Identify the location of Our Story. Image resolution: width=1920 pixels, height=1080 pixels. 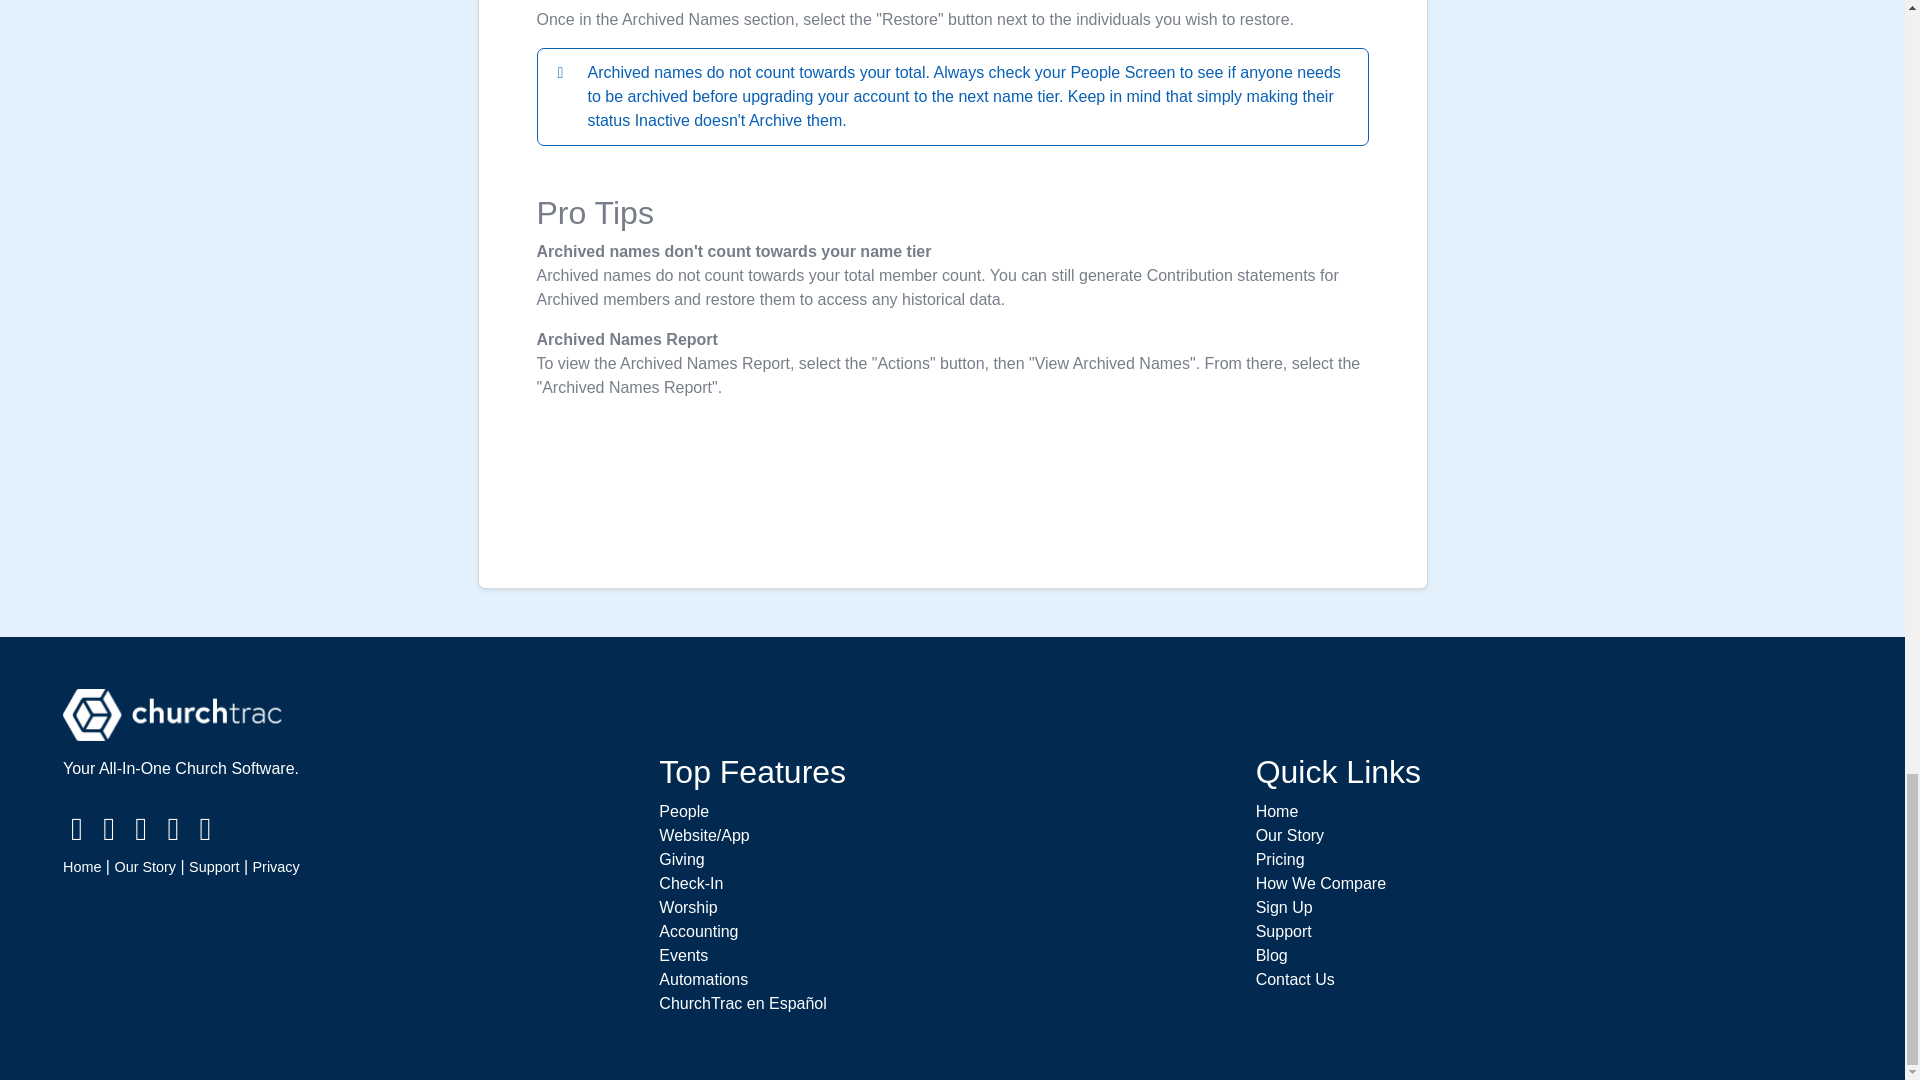
(144, 866).